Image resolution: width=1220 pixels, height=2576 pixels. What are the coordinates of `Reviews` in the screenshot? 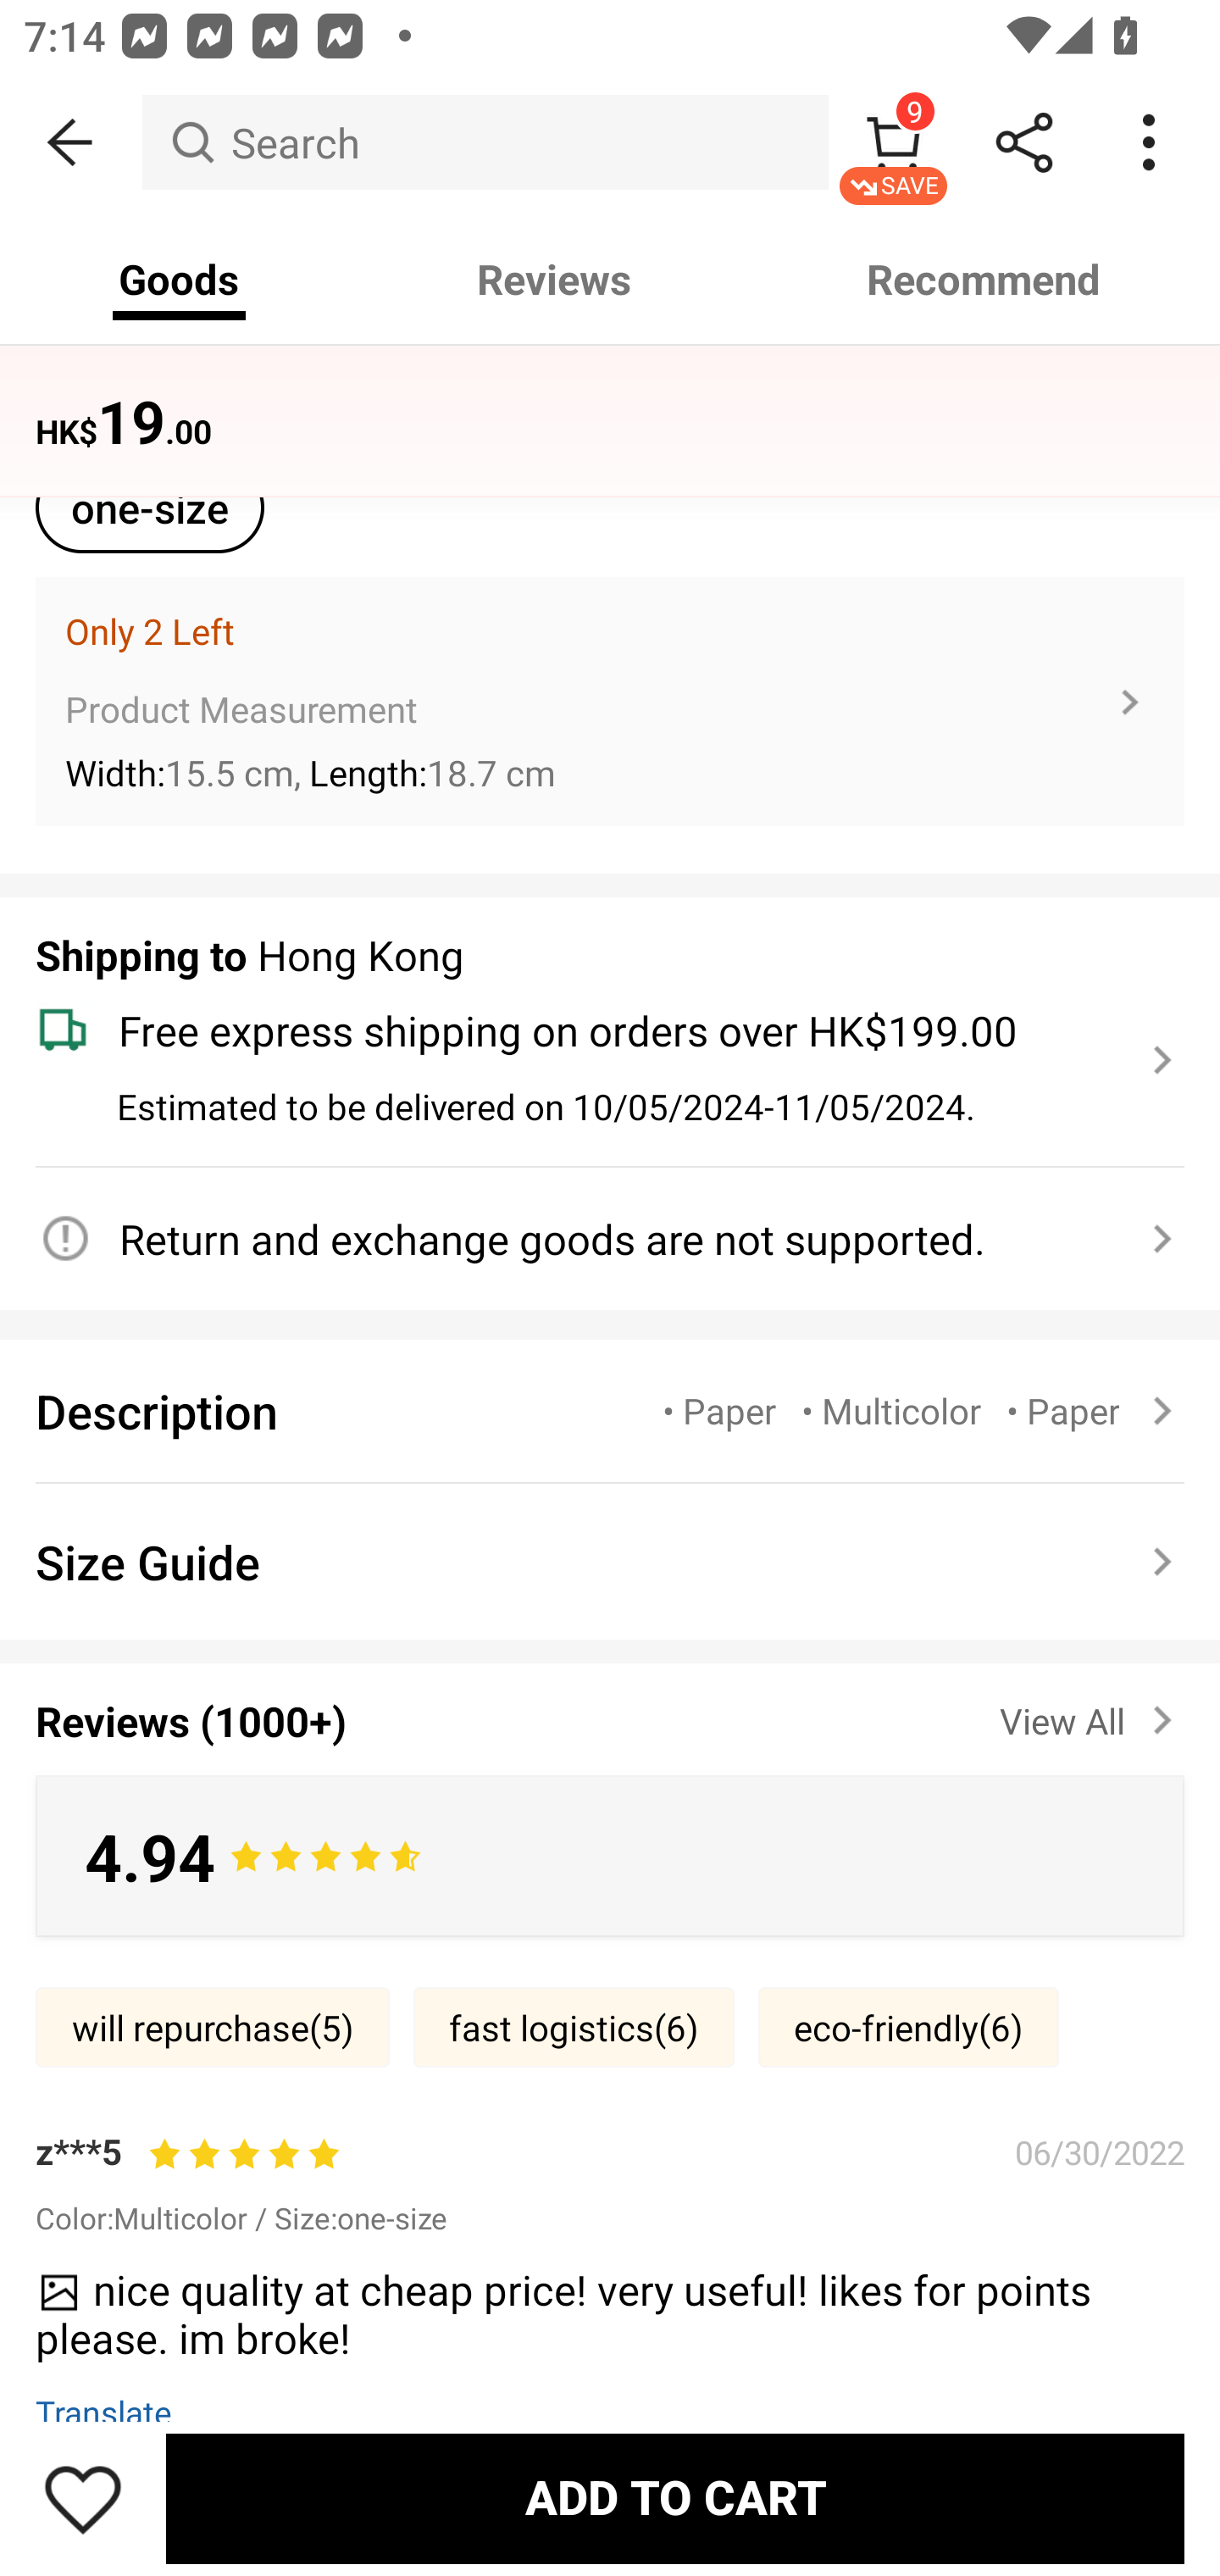 It's located at (554, 280).